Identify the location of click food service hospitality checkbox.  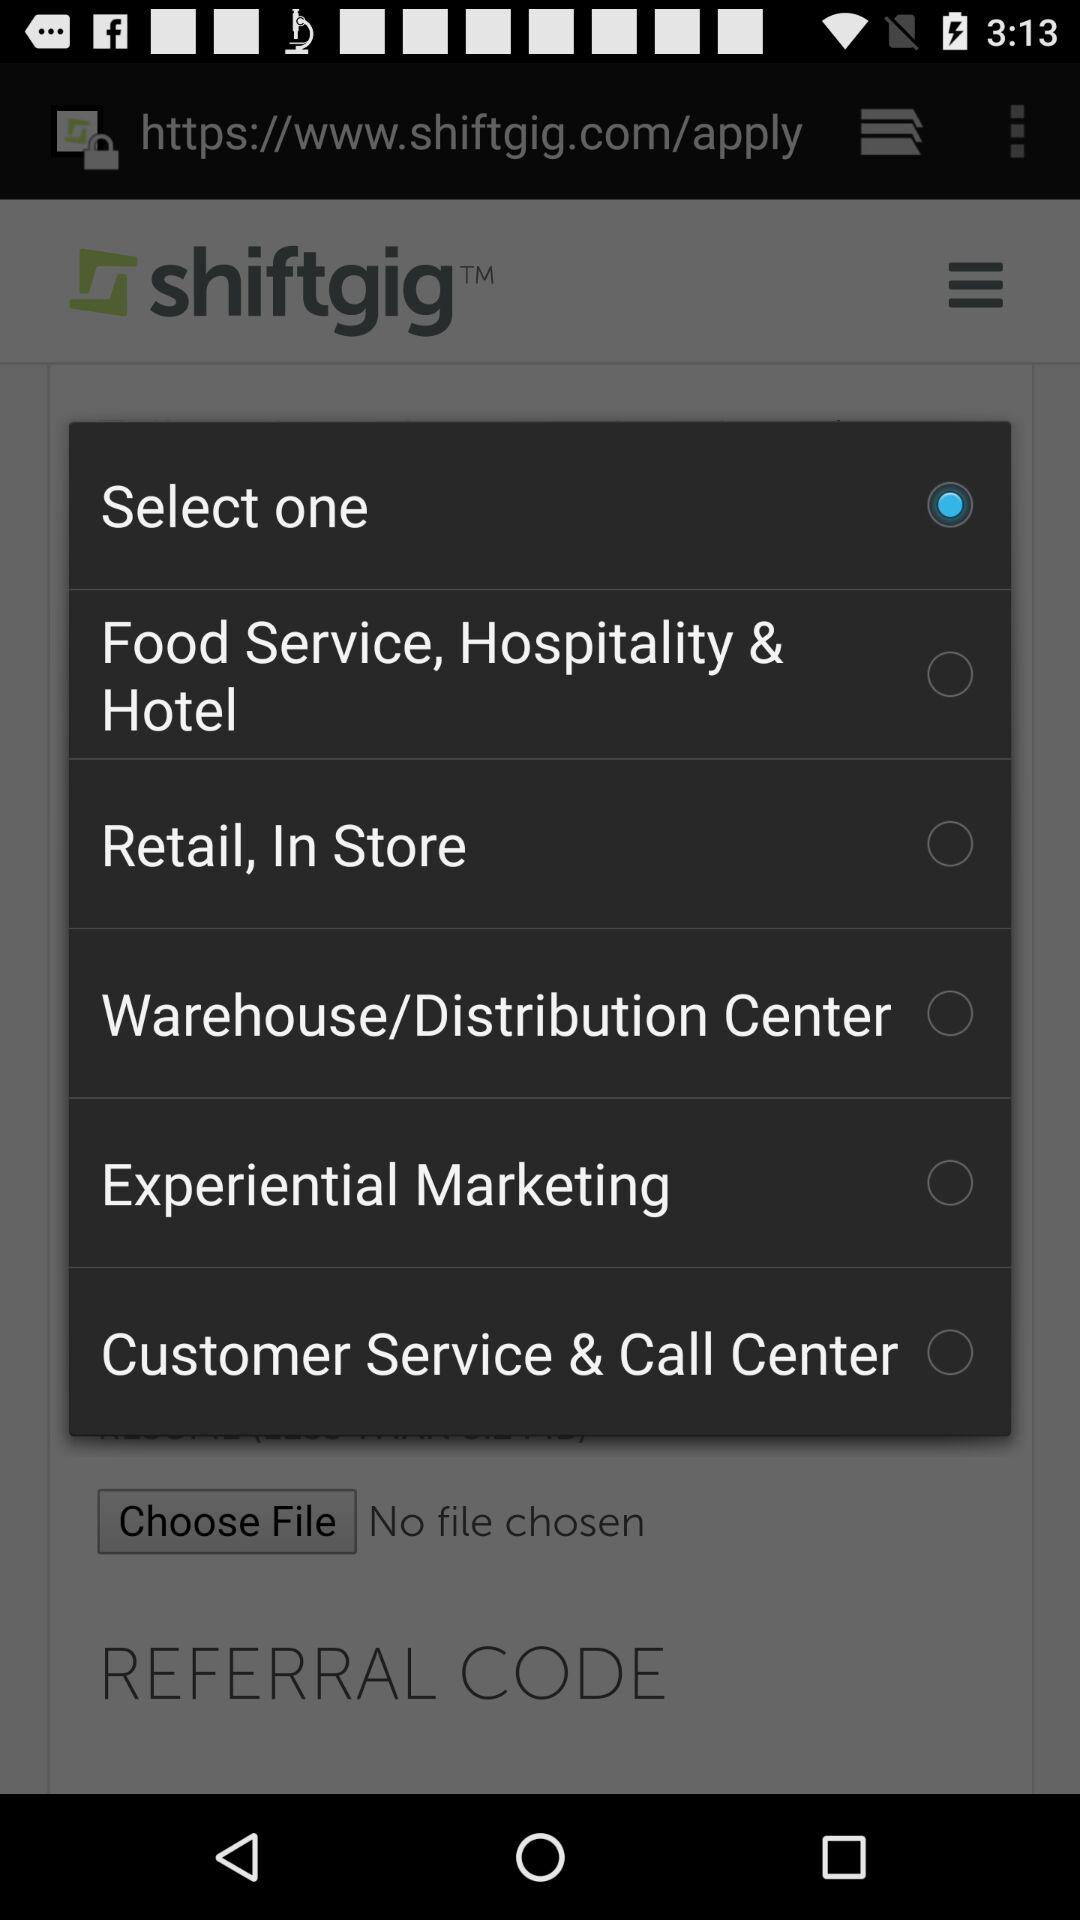
(540, 674).